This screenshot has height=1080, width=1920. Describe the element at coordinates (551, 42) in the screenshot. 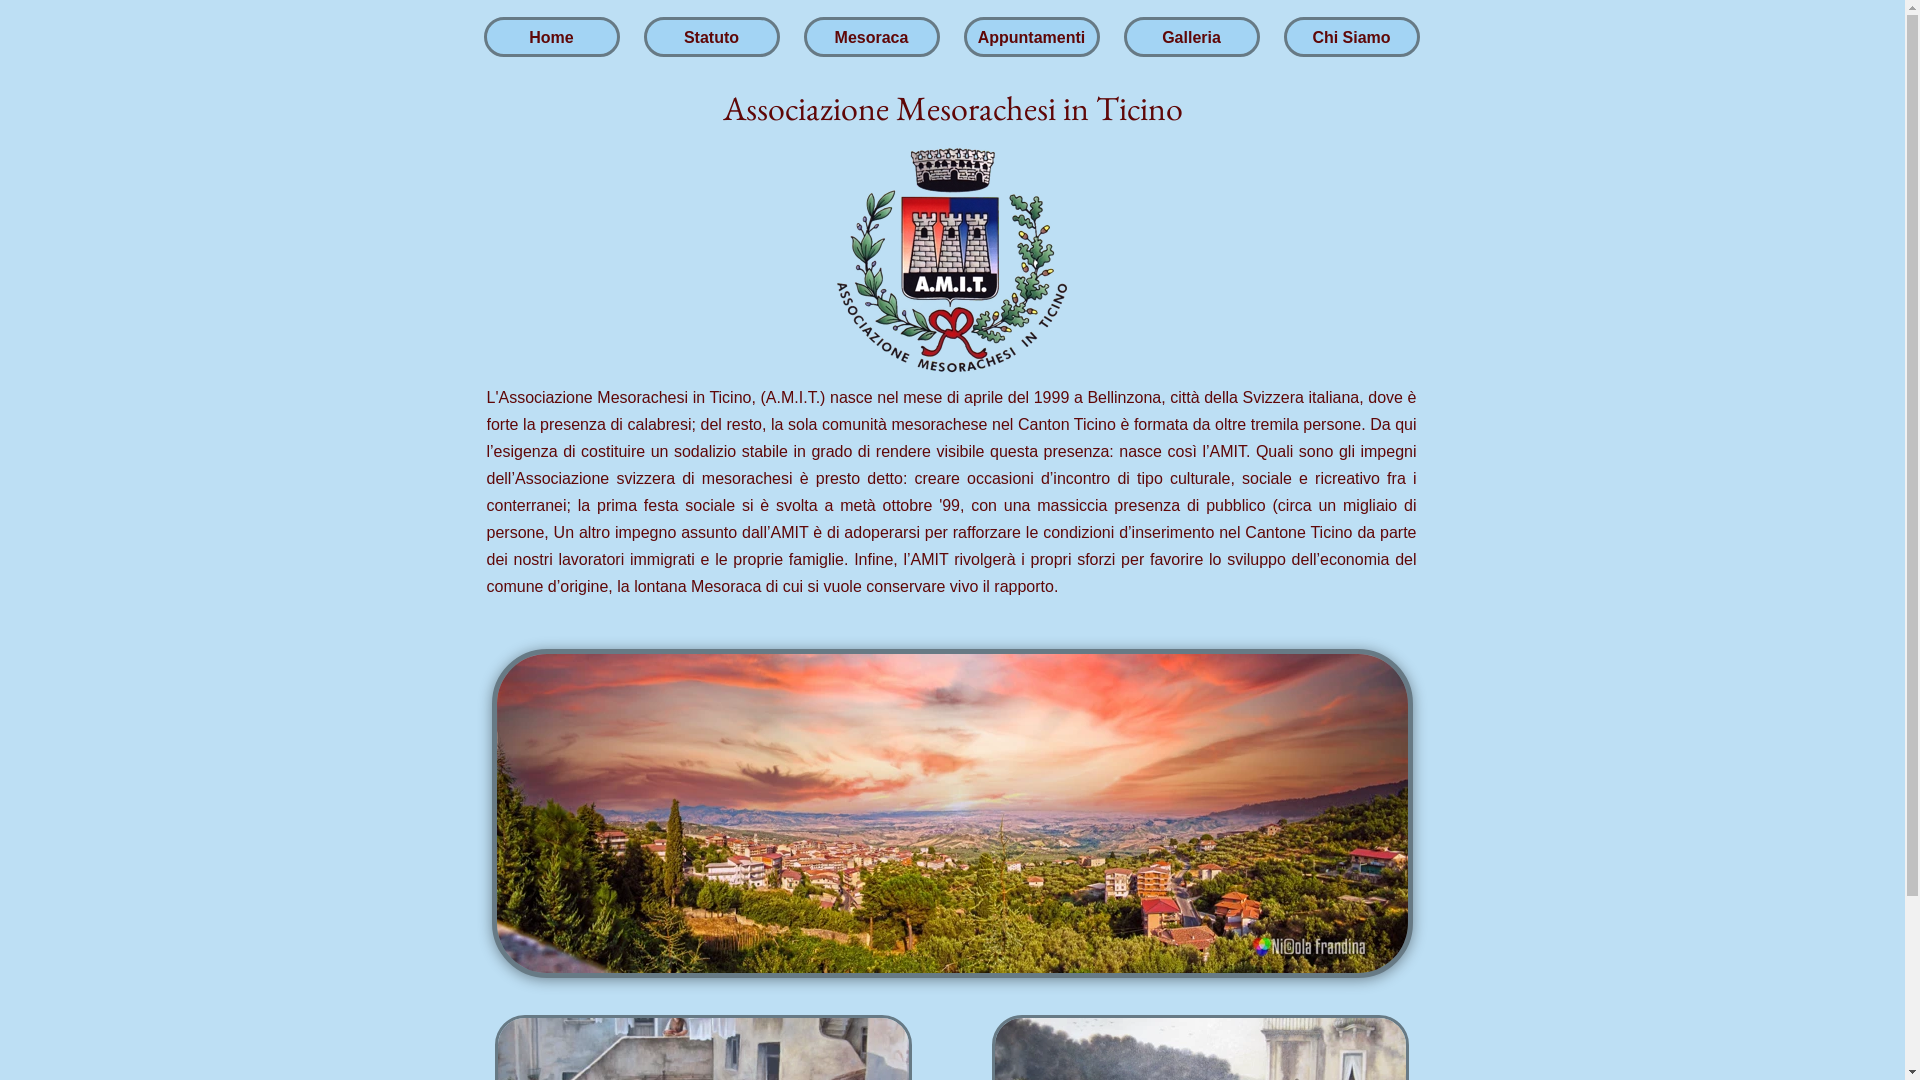

I see `Home` at that location.